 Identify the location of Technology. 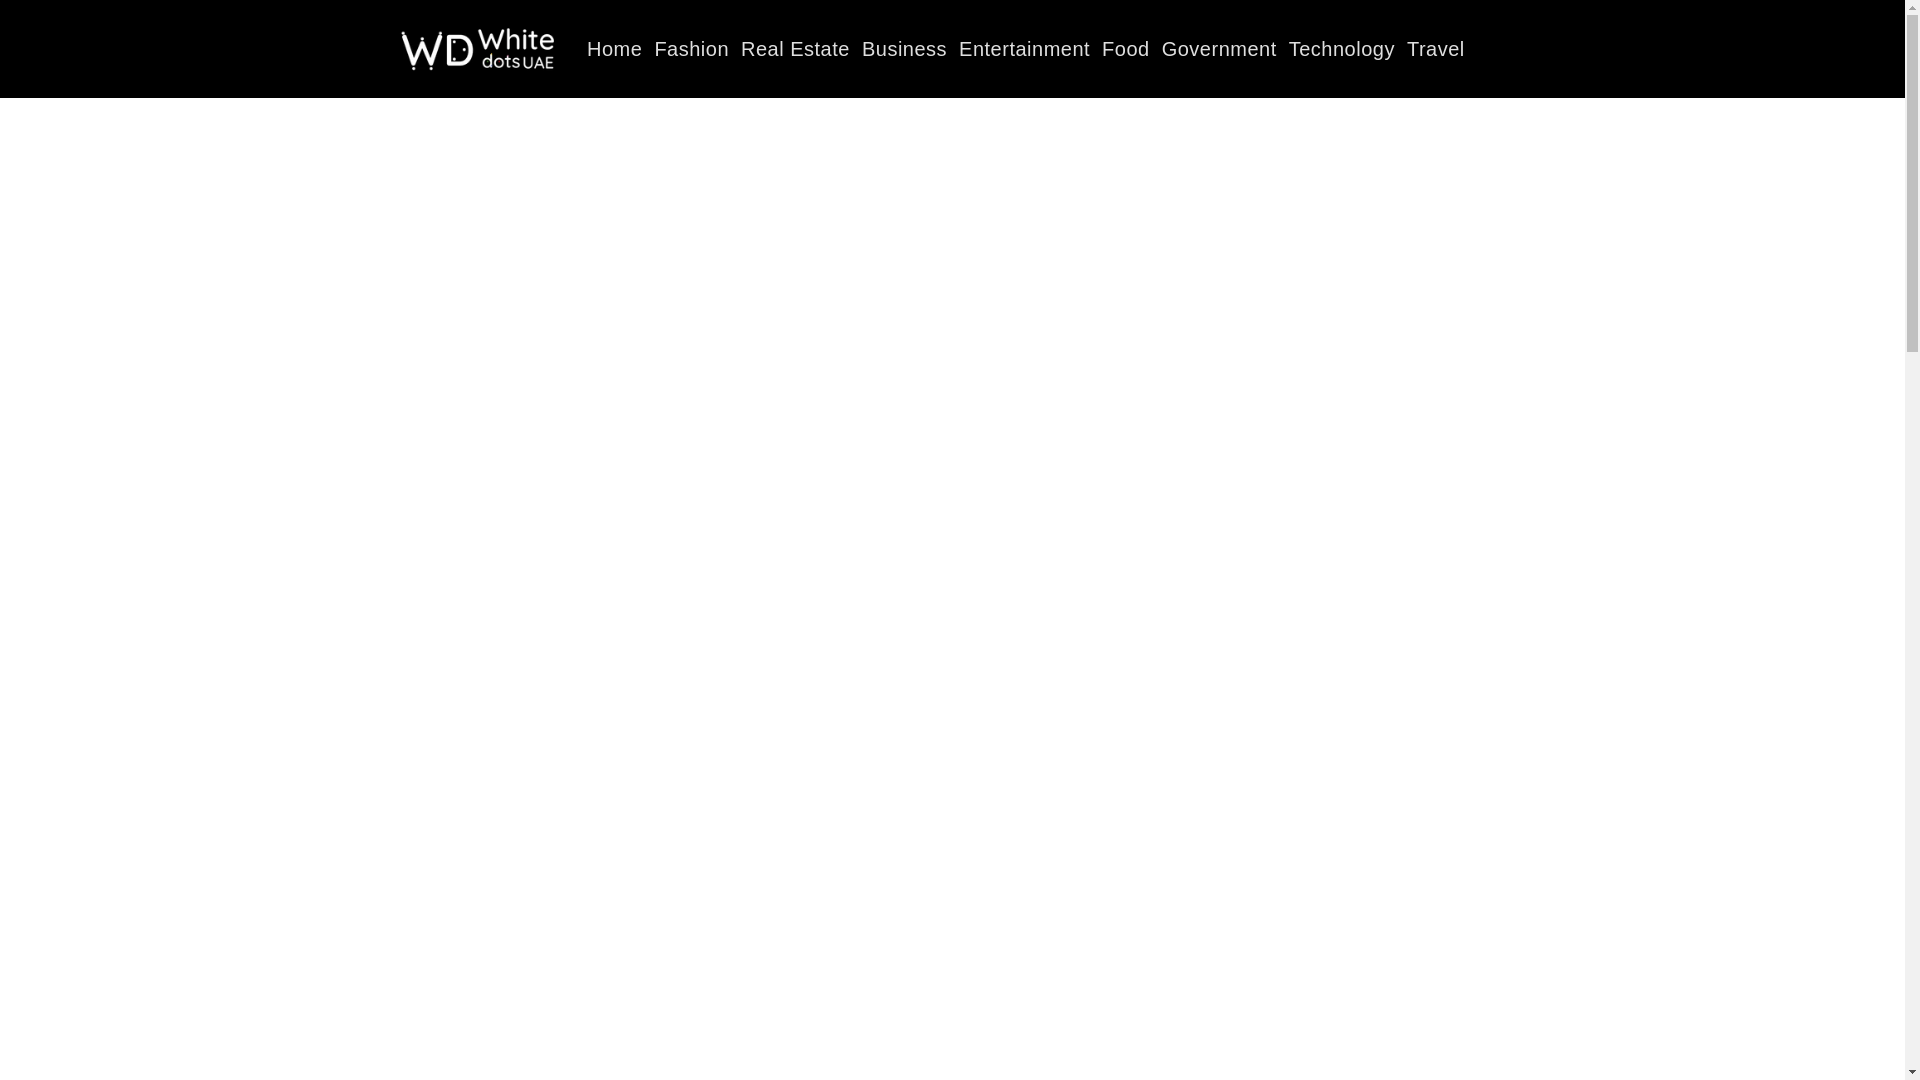
(1342, 48).